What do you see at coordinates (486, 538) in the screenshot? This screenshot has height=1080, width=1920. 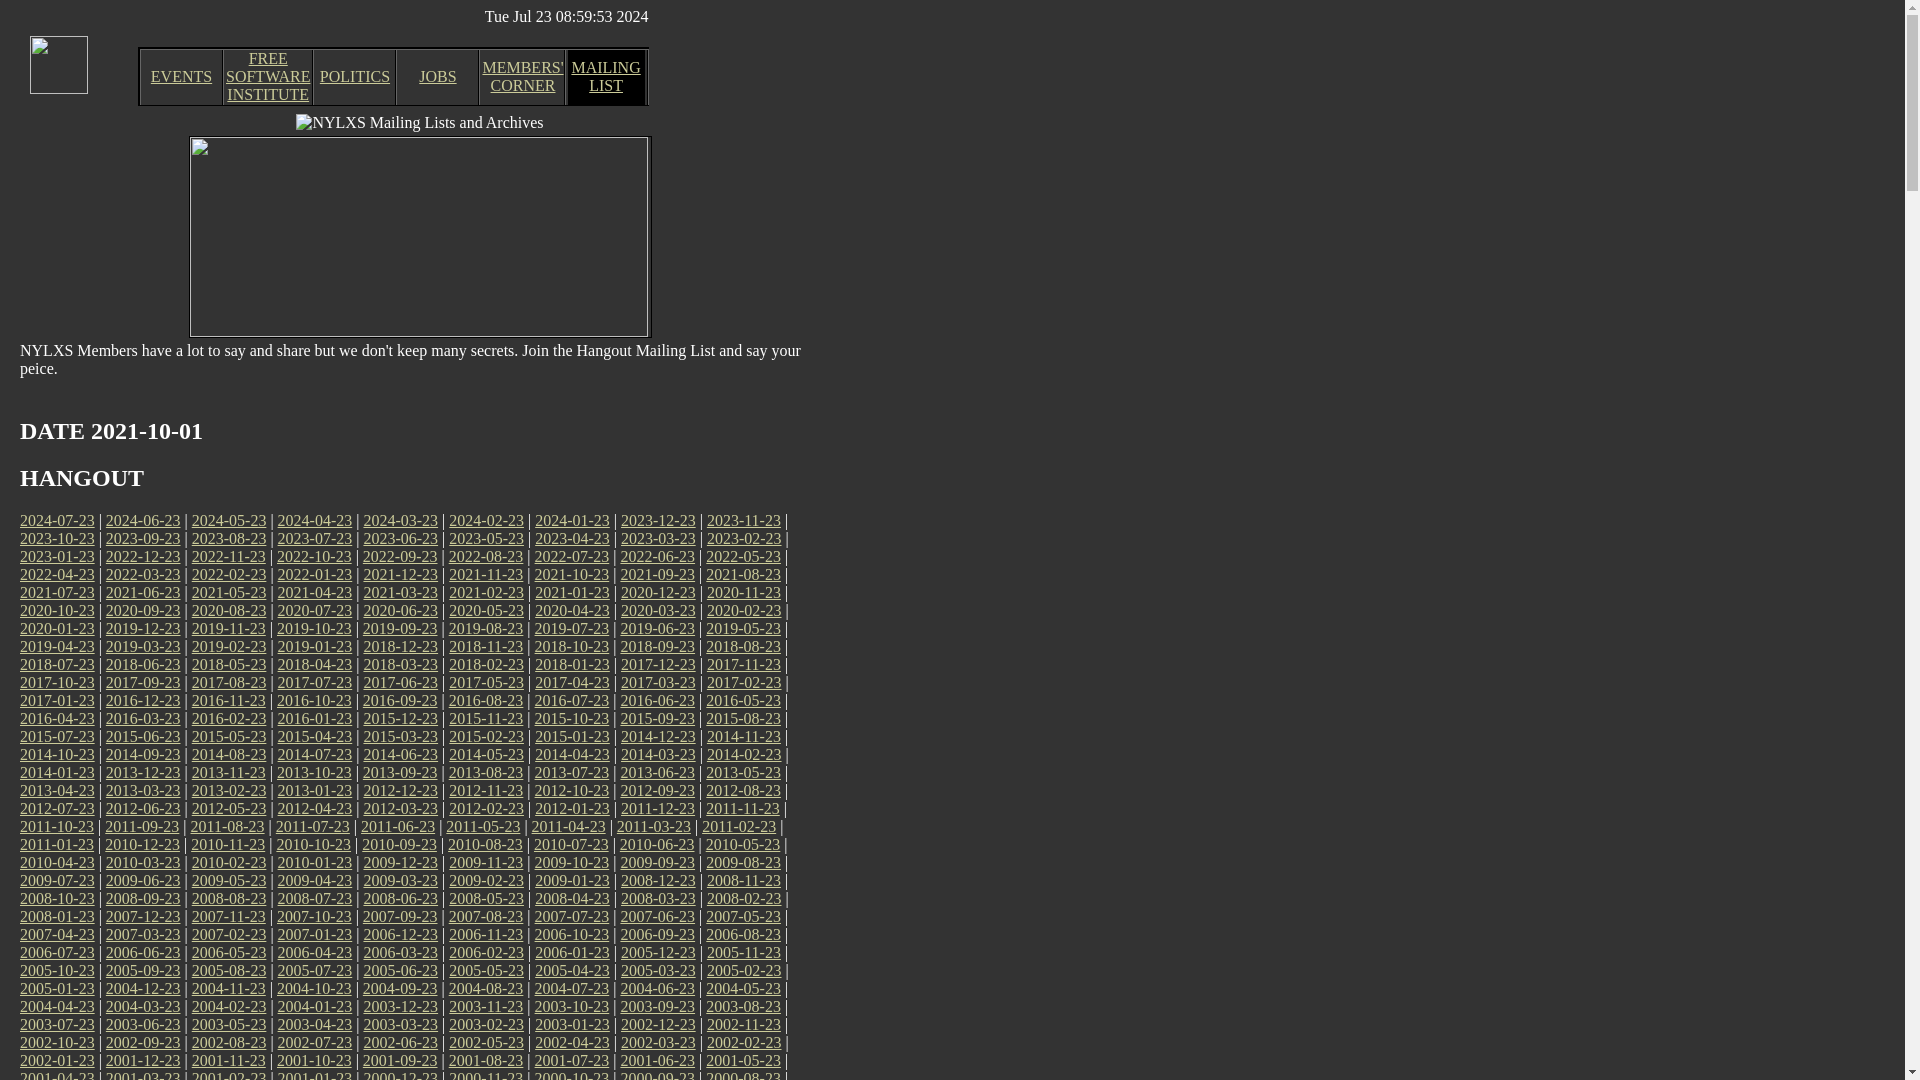 I see `2023-05-23` at bounding box center [486, 538].